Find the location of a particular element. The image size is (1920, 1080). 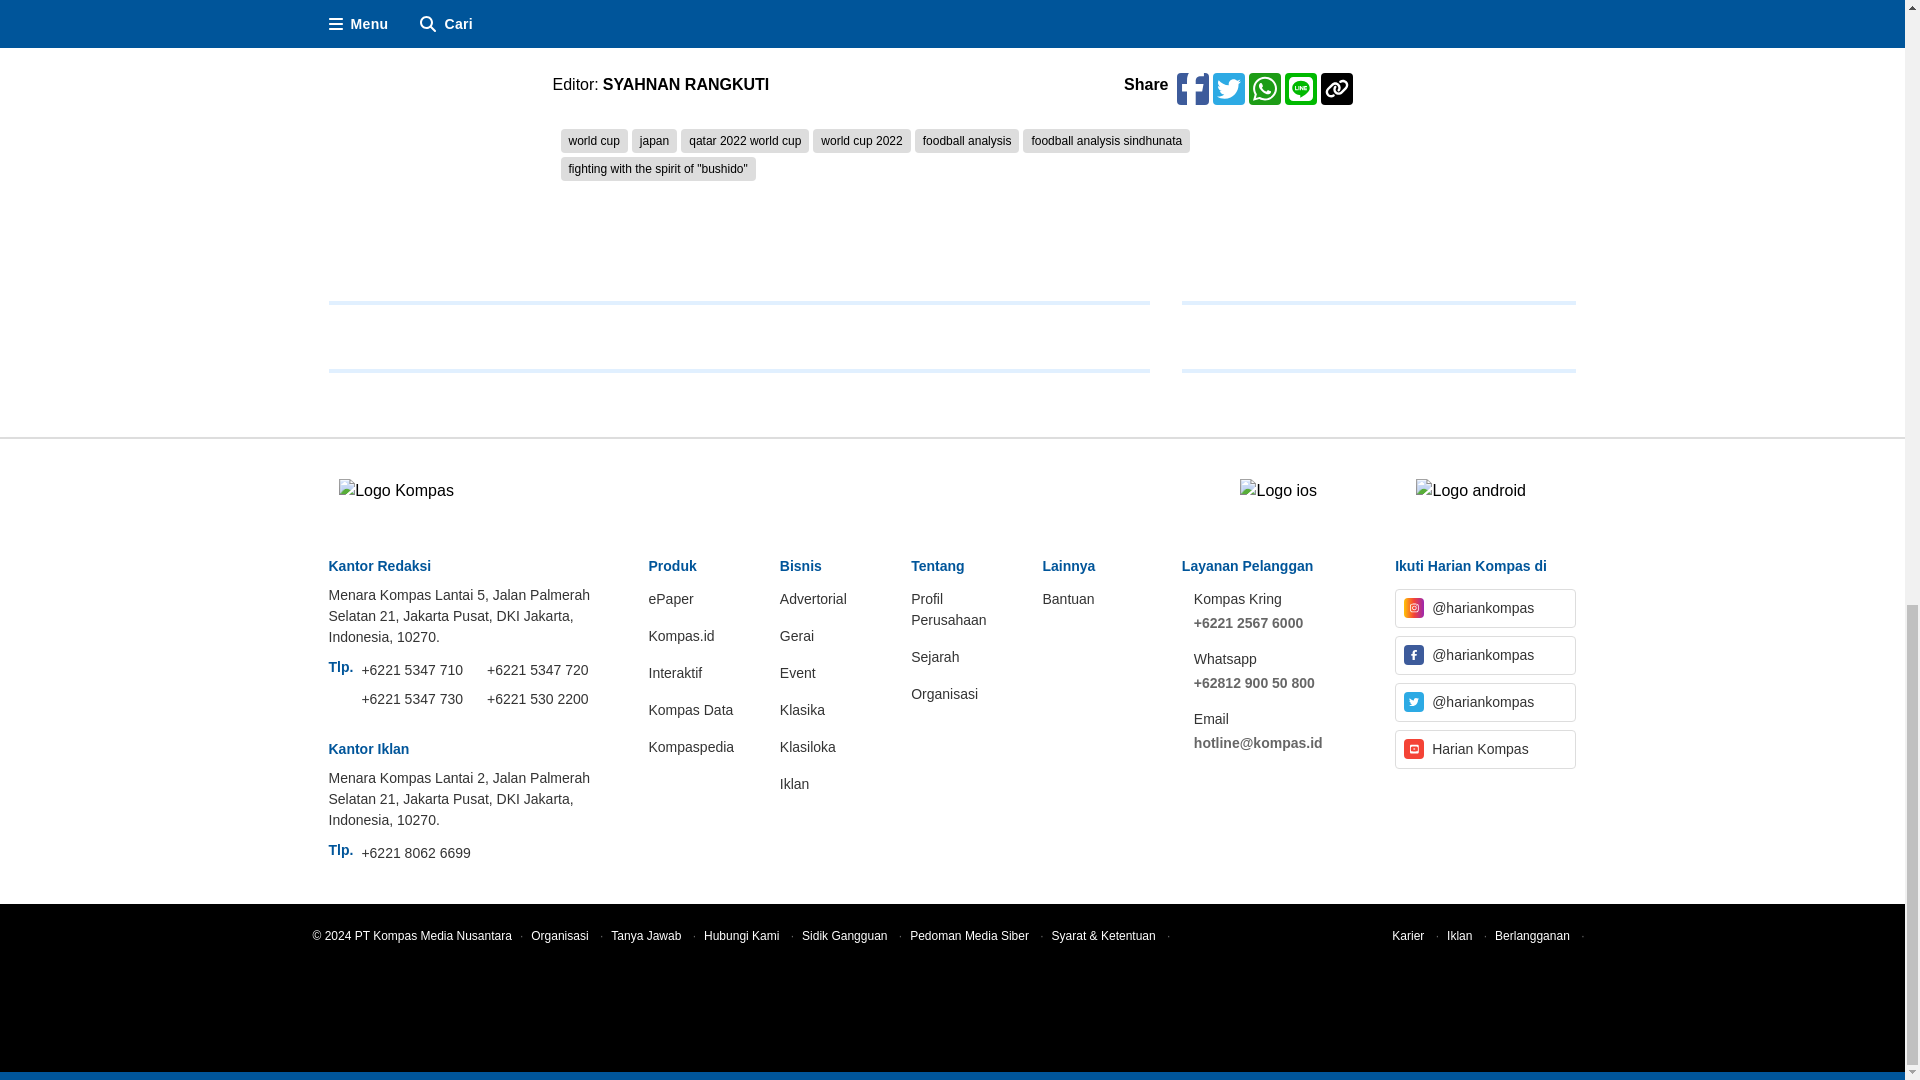

Event is located at coordinates (833, 681).